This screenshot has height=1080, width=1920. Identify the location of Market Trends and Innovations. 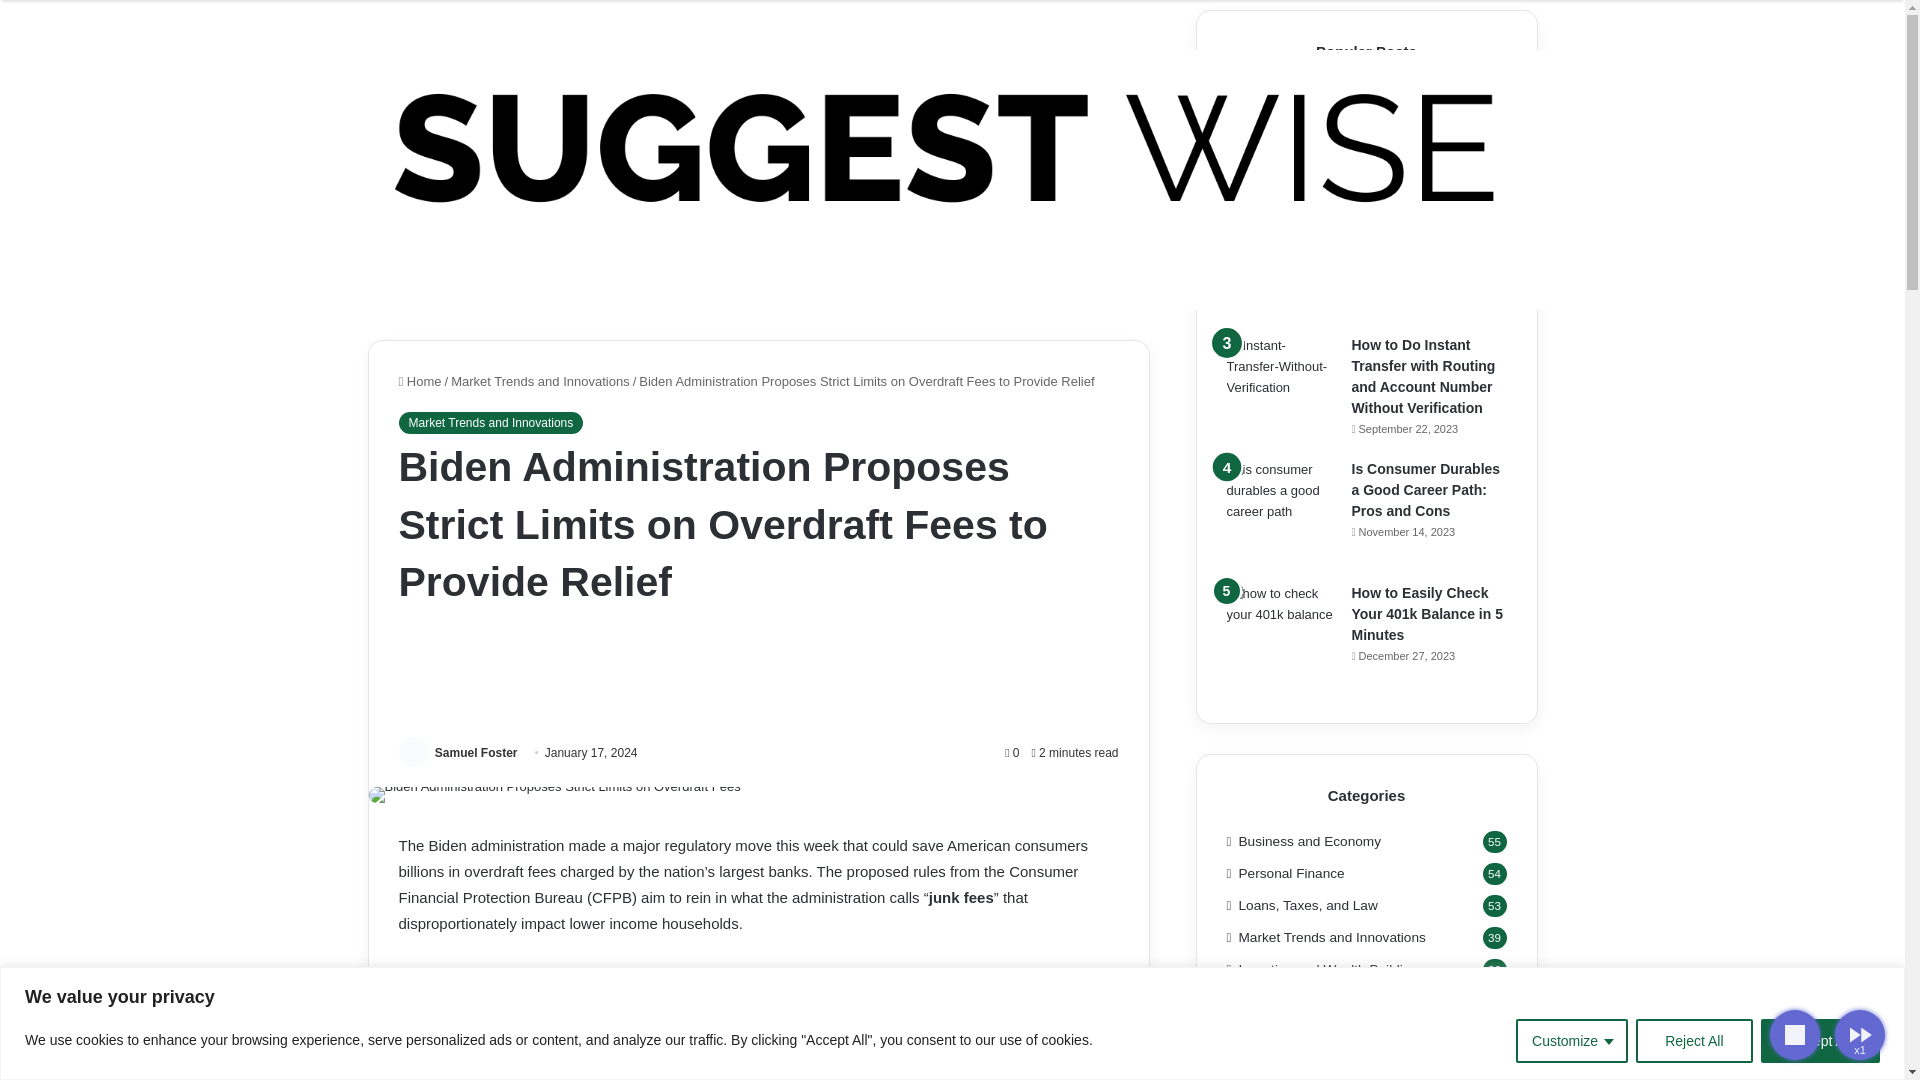
(490, 422).